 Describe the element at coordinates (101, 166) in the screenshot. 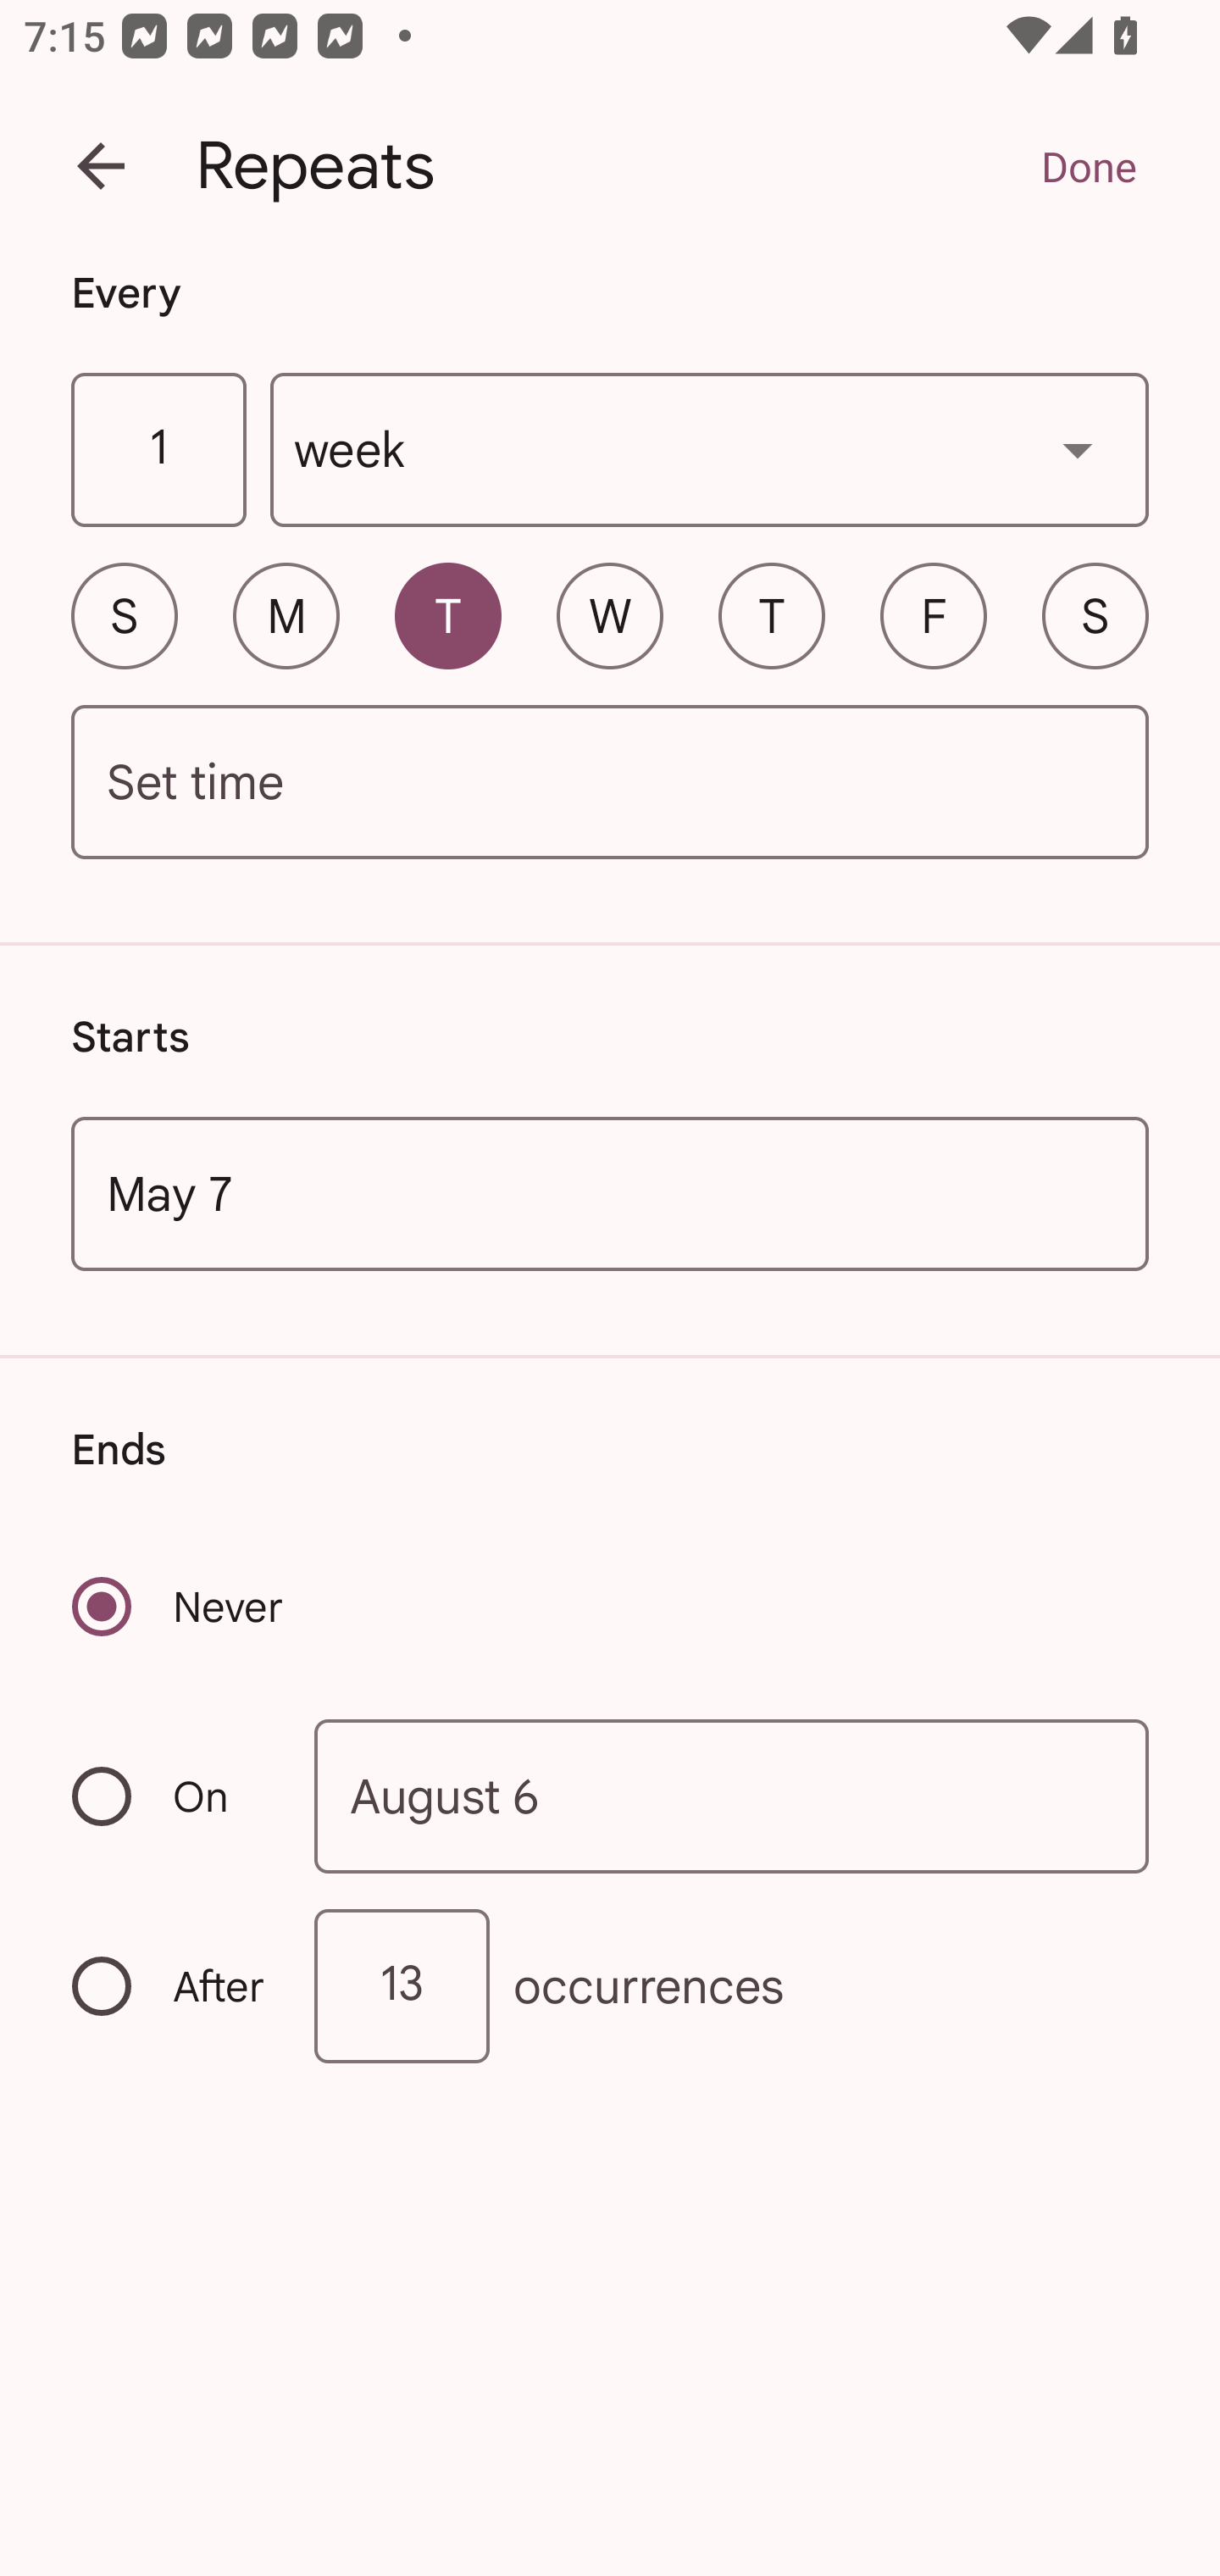

I see `Back` at that location.